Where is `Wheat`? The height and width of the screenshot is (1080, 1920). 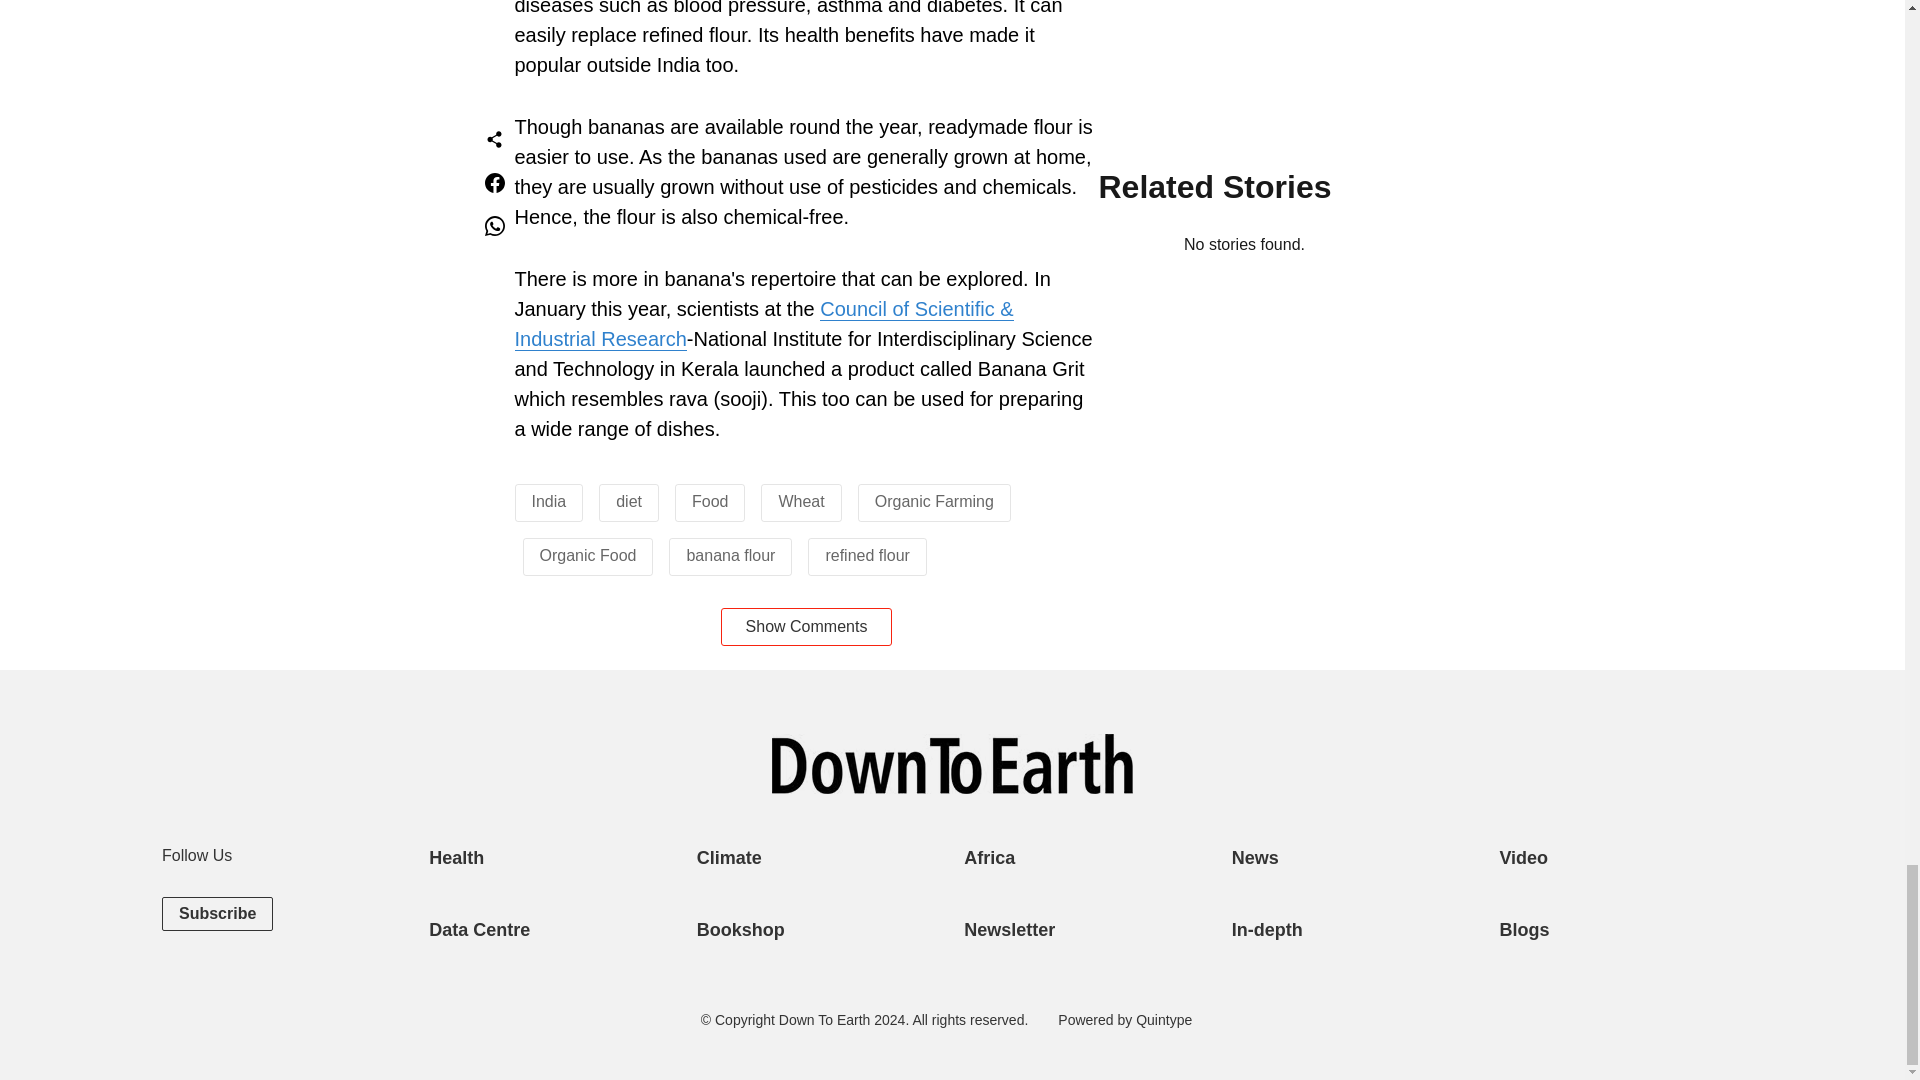
Wheat is located at coordinates (800, 500).